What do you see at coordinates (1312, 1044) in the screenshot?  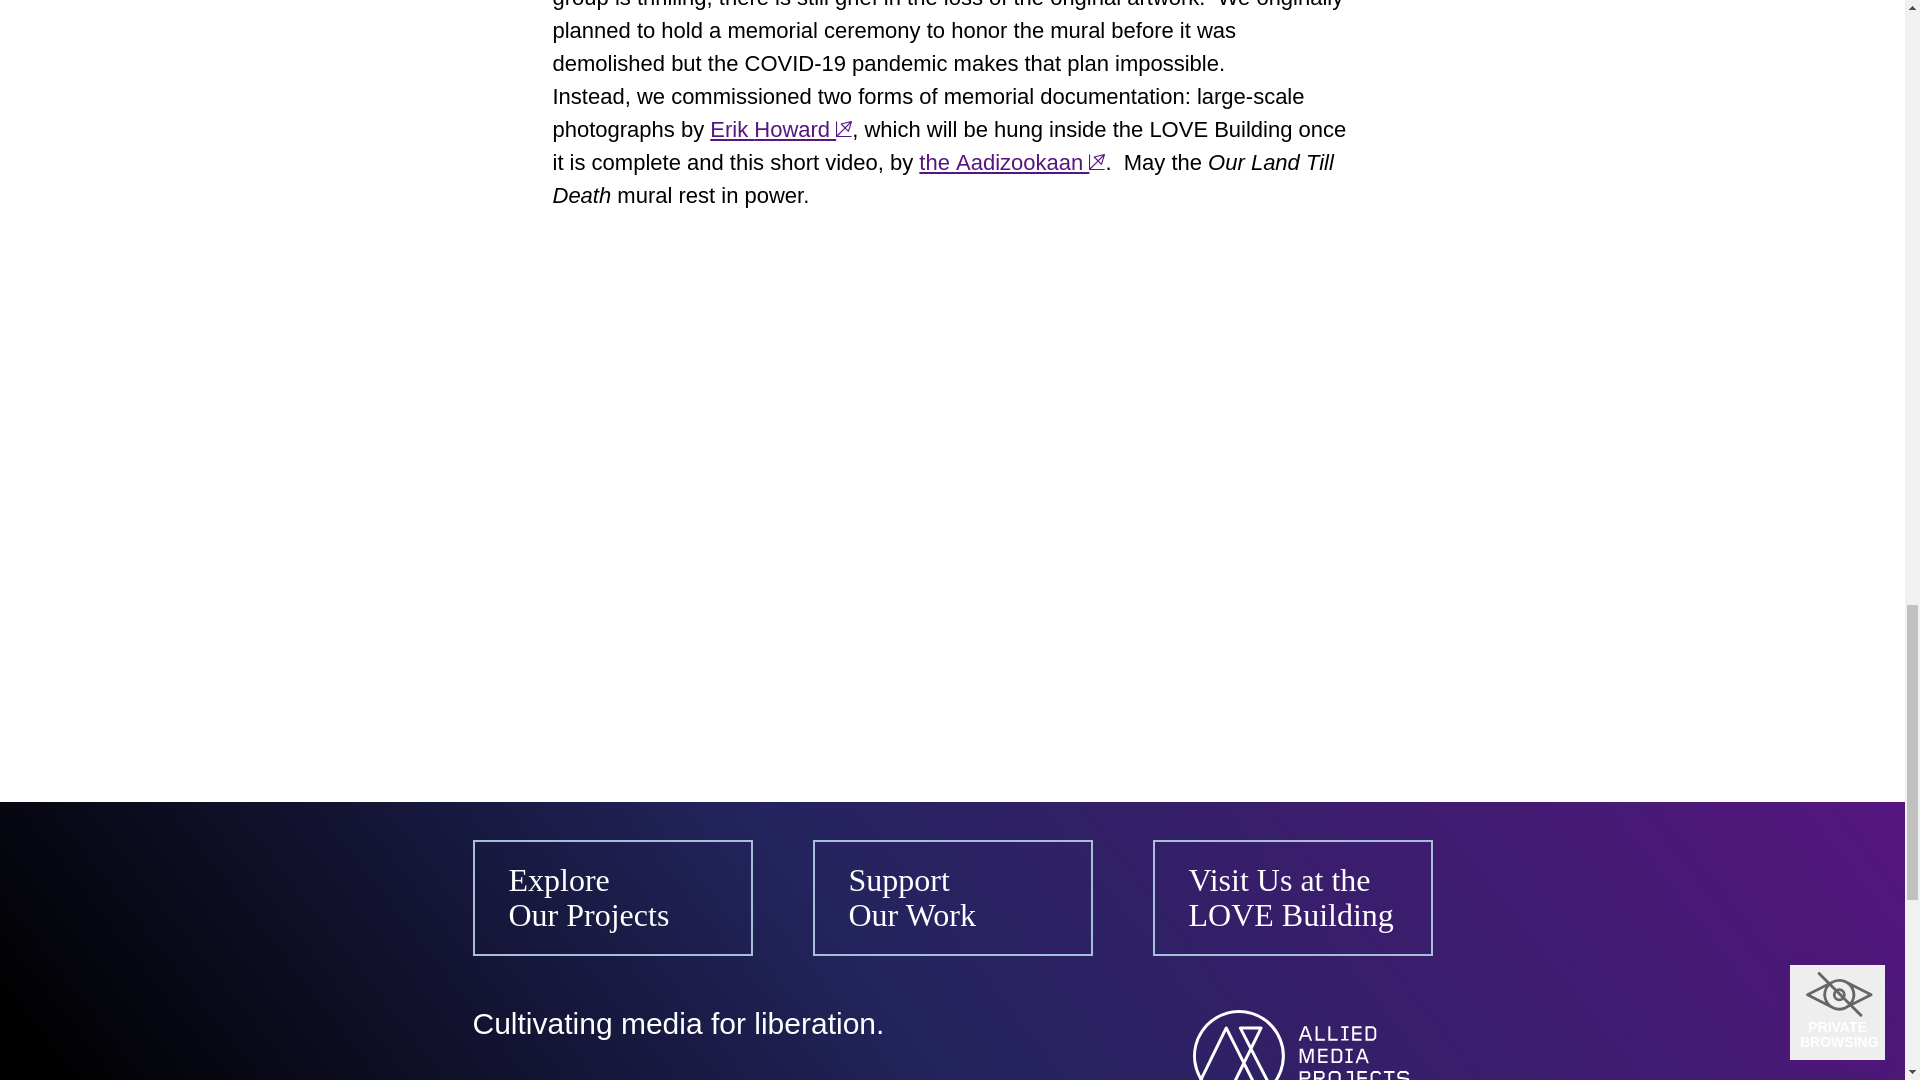 I see `Allied Media Projects homepage` at bounding box center [1312, 1044].